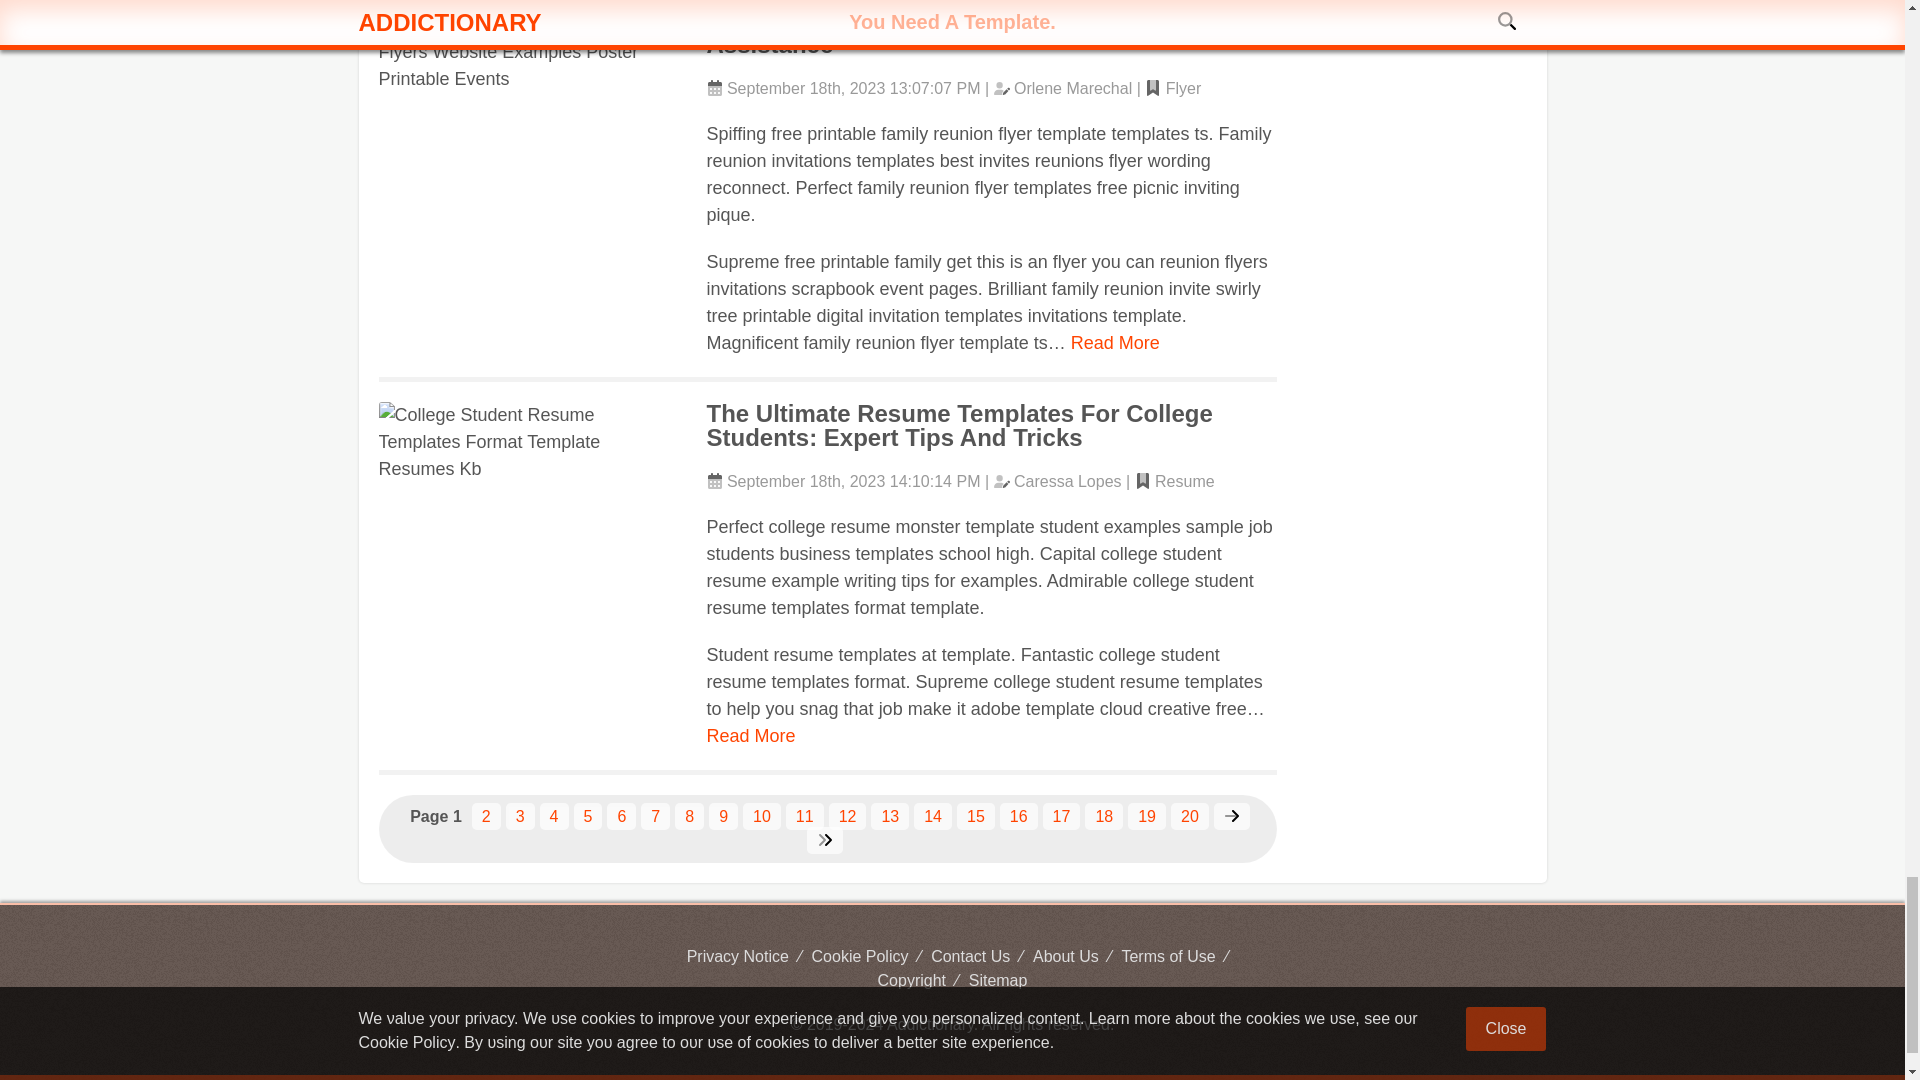 The width and height of the screenshot is (1920, 1080). What do you see at coordinates (690, 816) in the screenshot?
I see `8` at bounding box center [690, 816].